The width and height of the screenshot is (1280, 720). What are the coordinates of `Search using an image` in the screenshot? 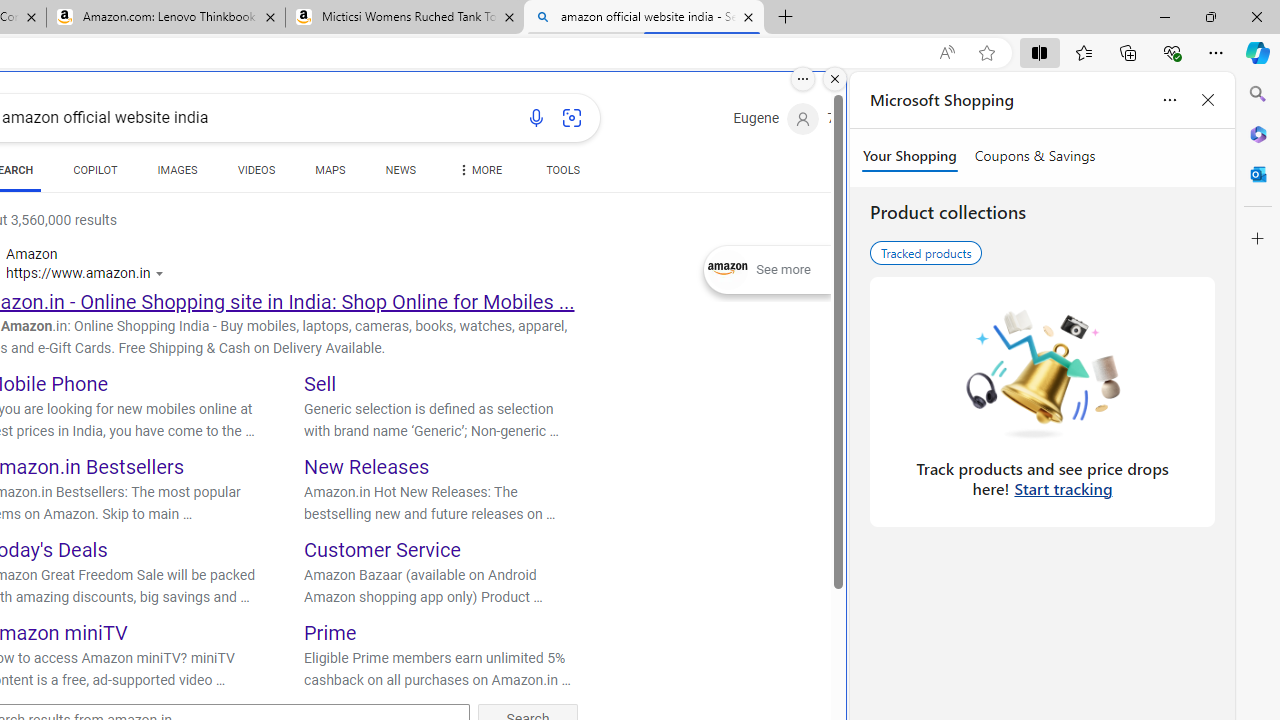 It's located at (572, 118).